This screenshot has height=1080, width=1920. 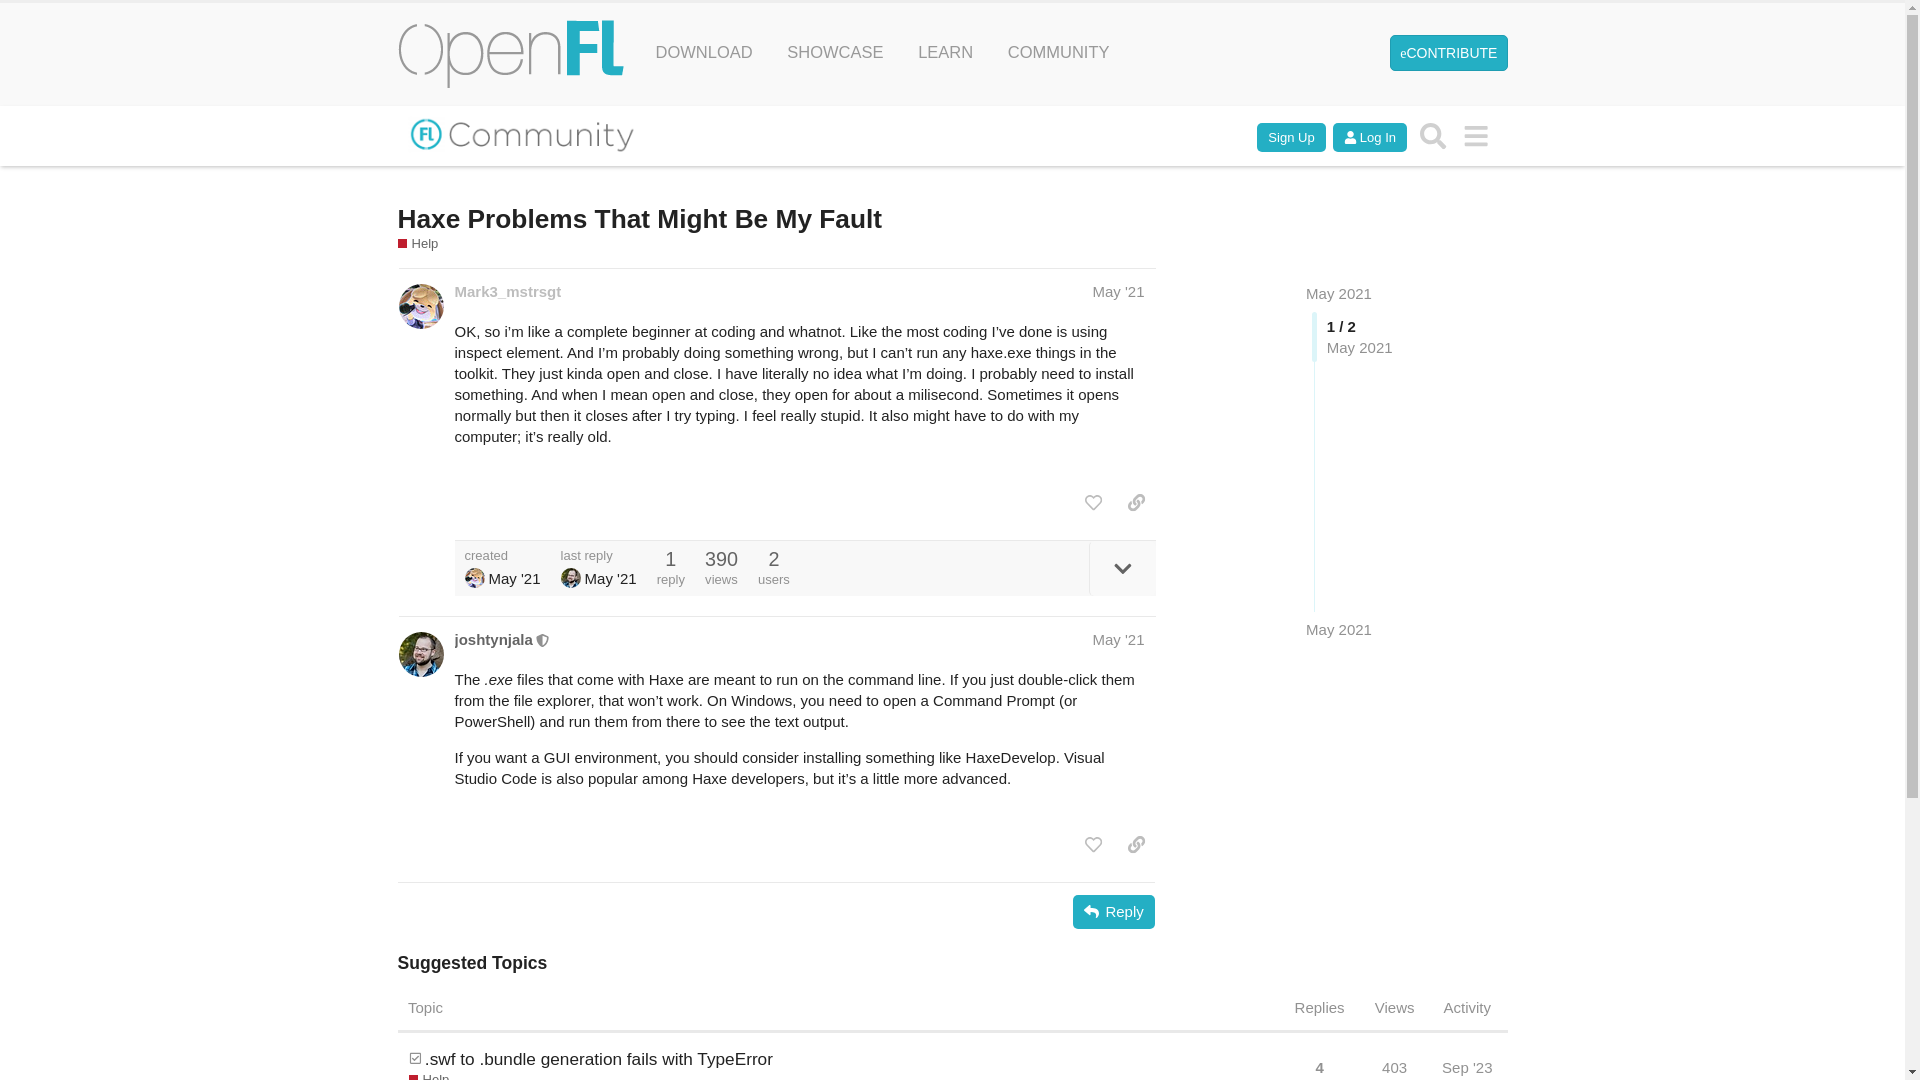 What do you see at coordinates (1093, 502) in the screenshot?
I see `like this post` at bounding box center [1093, 502].